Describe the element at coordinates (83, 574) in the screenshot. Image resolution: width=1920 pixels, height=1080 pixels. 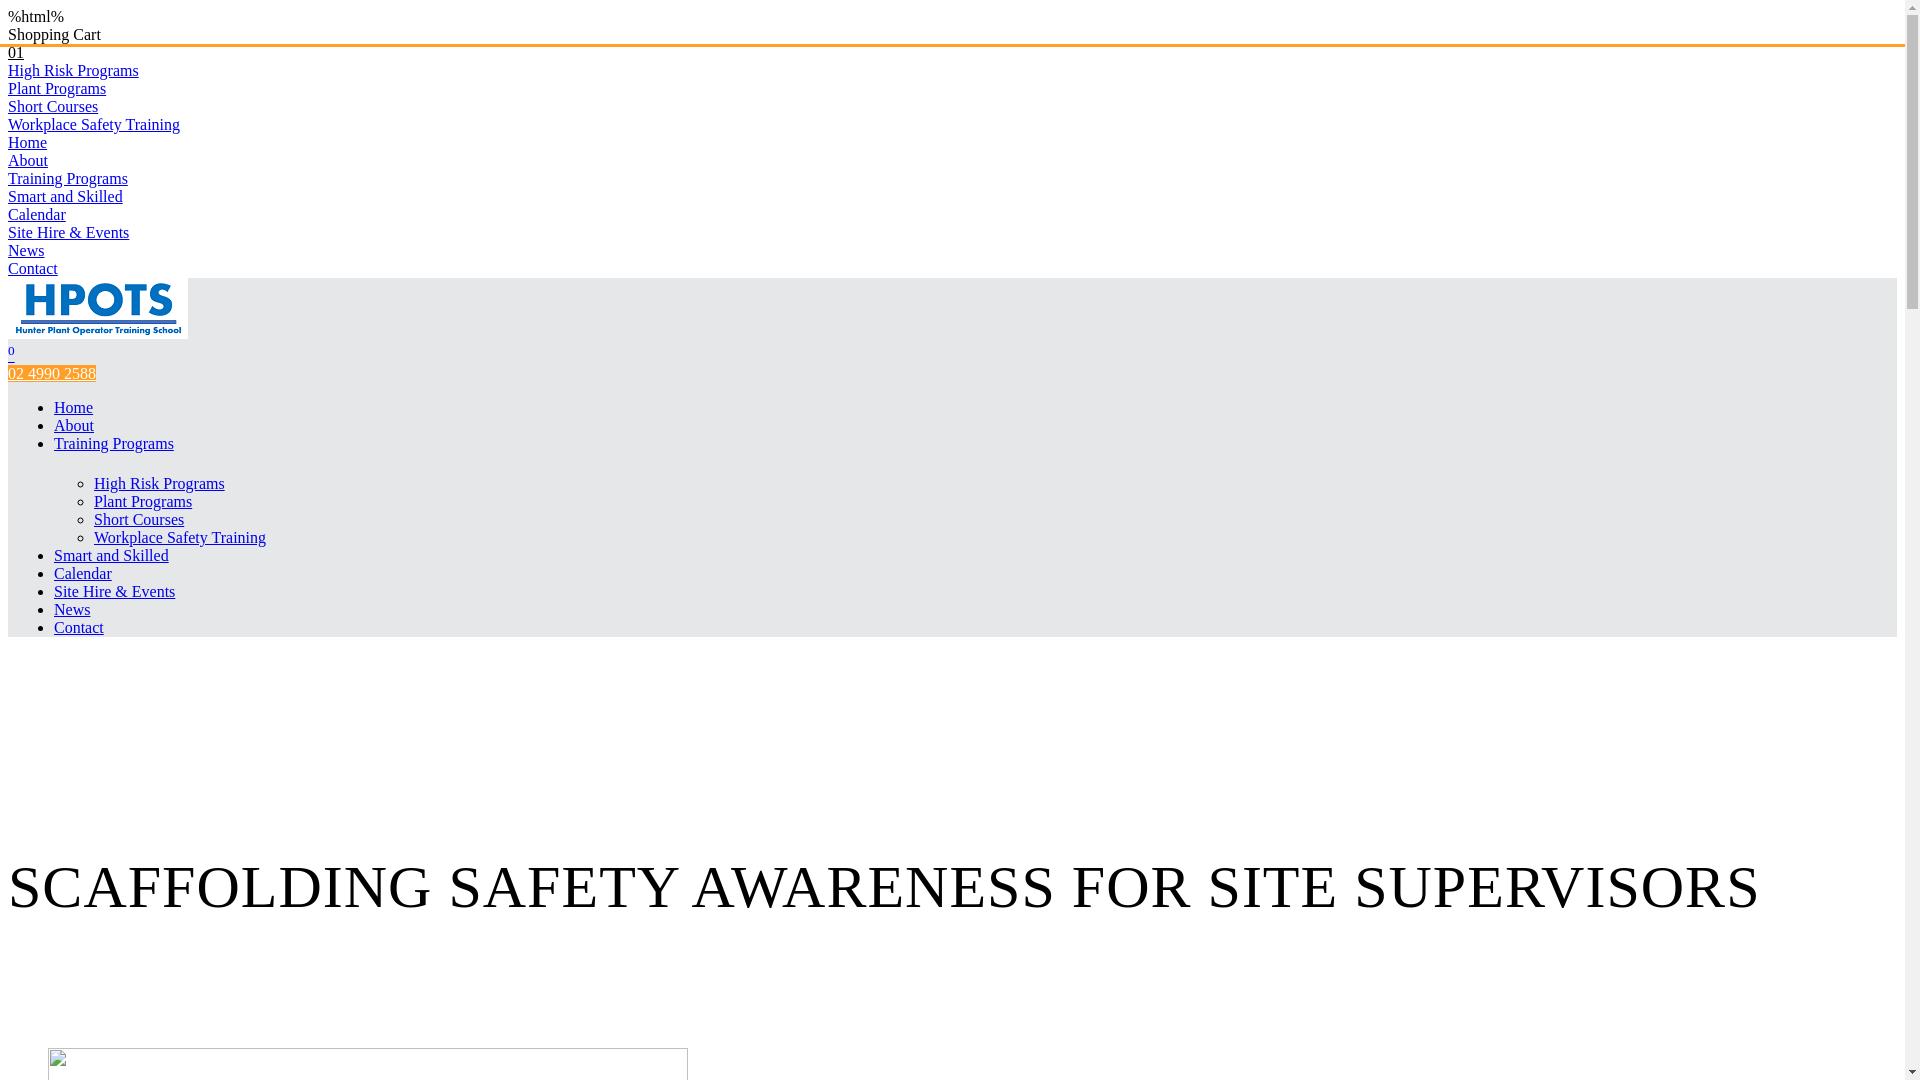
I see `Calendar` at that location.